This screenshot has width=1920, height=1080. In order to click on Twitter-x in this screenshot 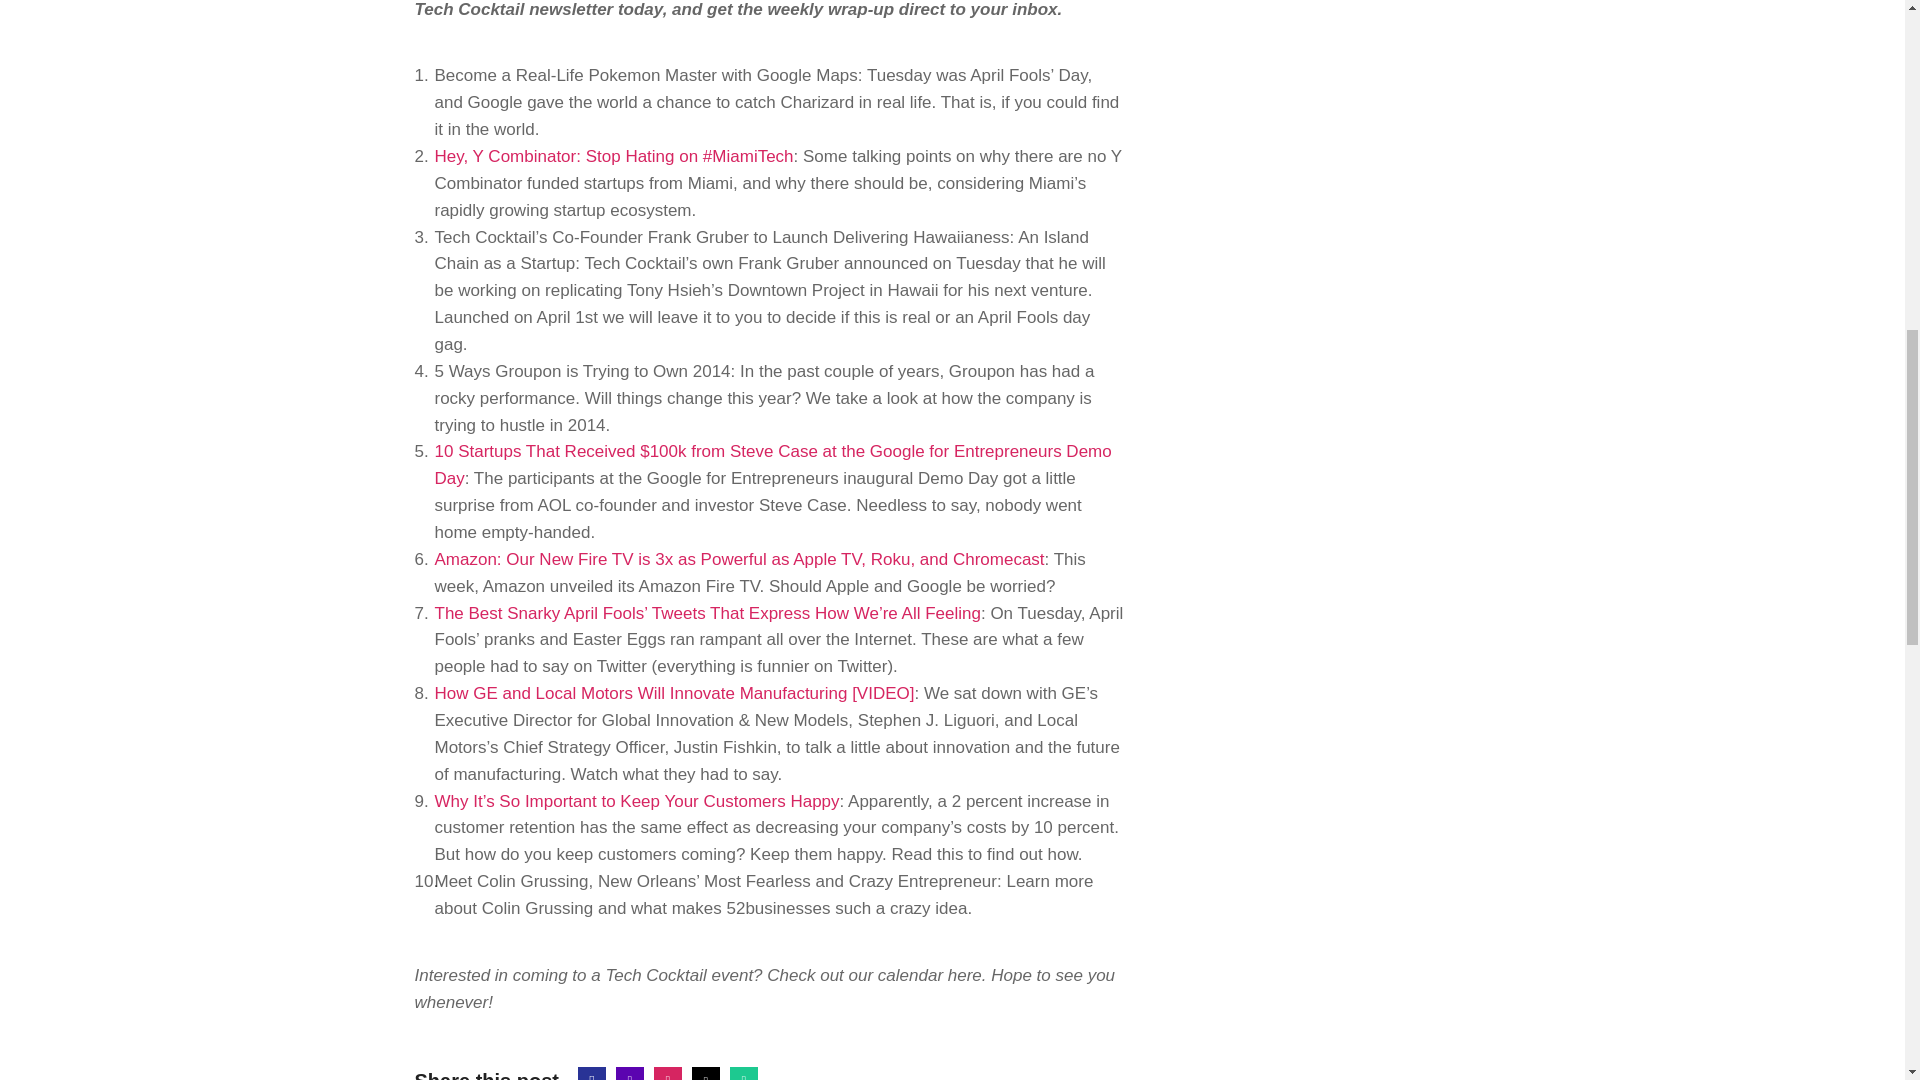, I will do `click(706, 1074)`.